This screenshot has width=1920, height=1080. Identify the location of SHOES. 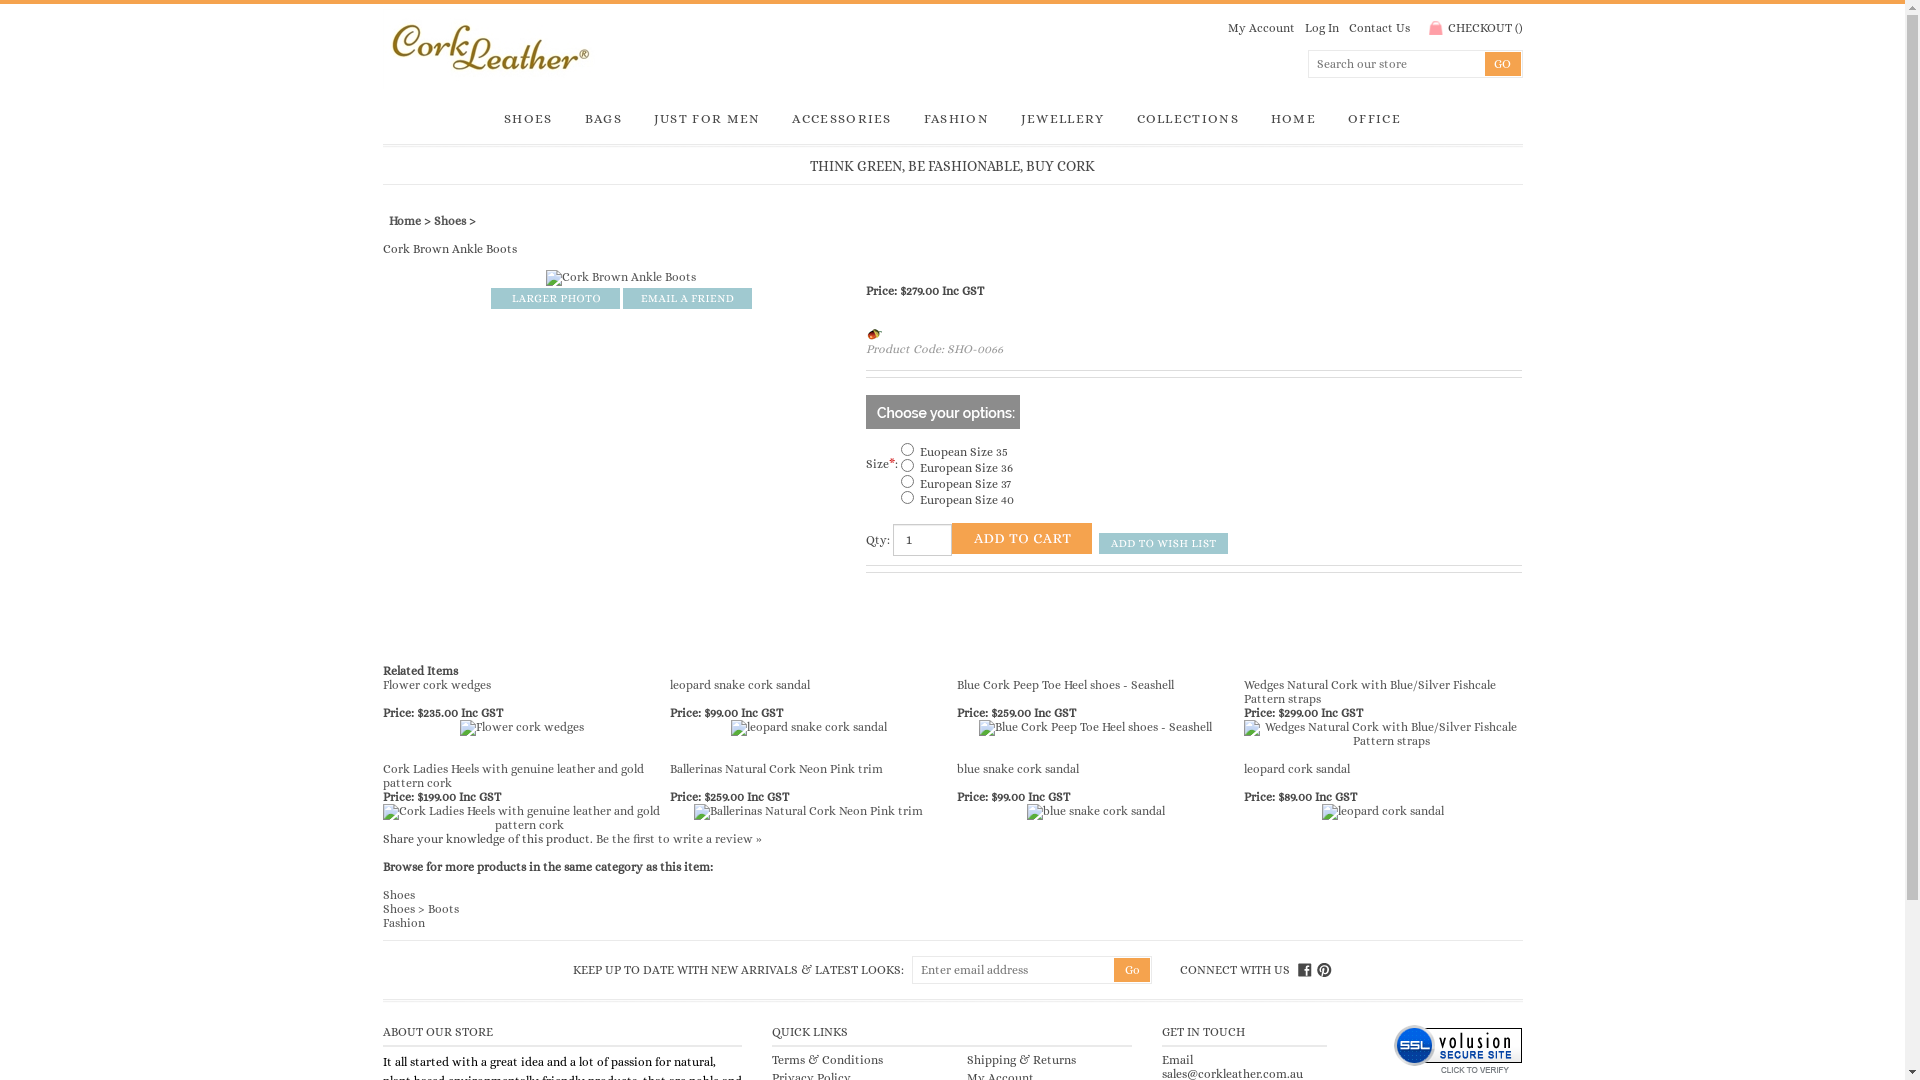
(528, 119).